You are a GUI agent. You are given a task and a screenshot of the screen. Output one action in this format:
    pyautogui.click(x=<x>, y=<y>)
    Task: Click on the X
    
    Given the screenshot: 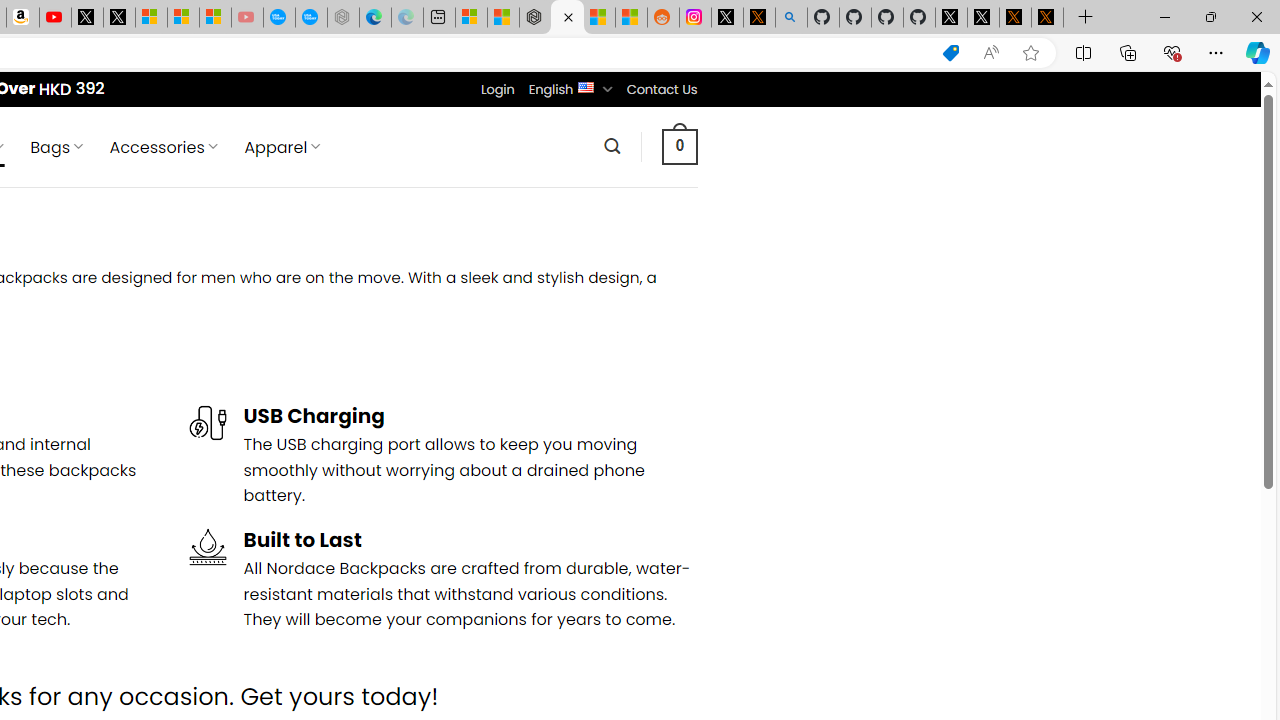 What is the action you would take?
    pyautogui.click(x=118, y=18)
    